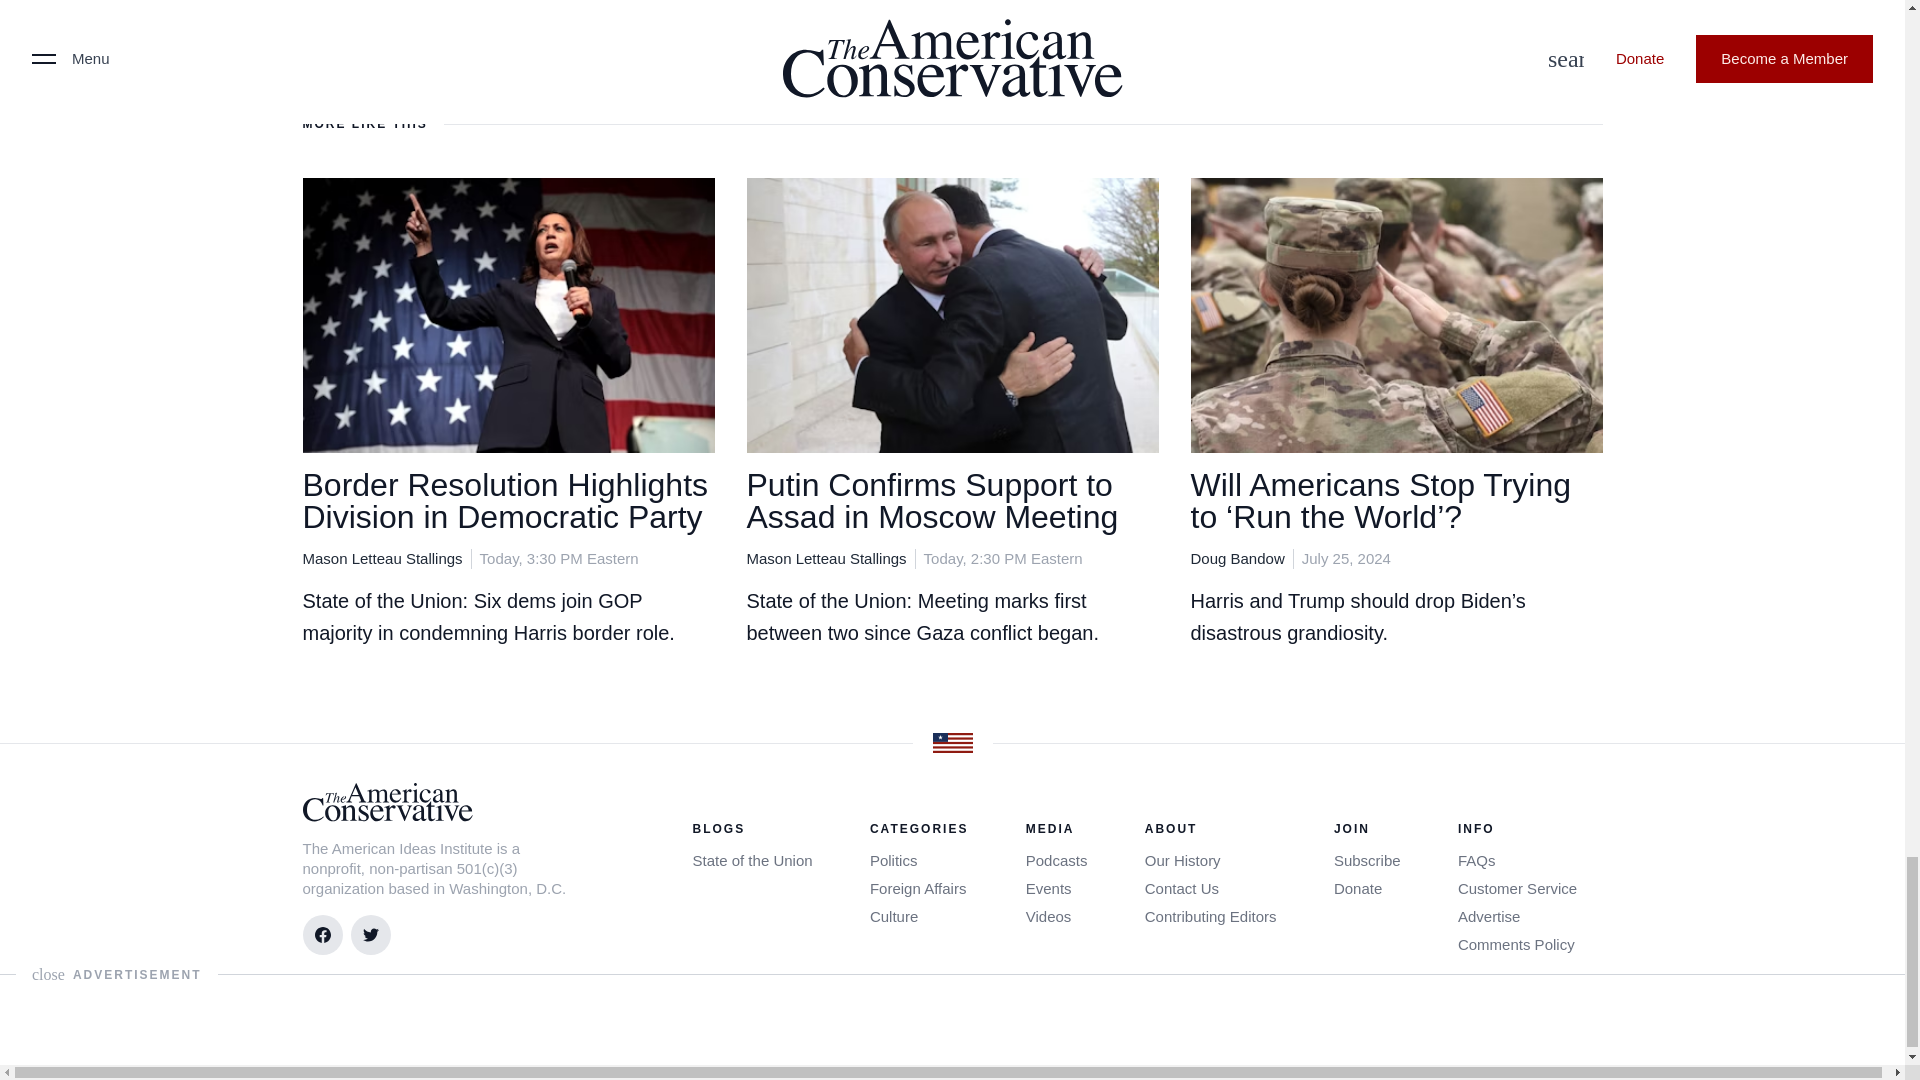 The height and width of the screenshot is (1080, 1920). I want to click on Mason Letteau Stallings, so click(382, 558).